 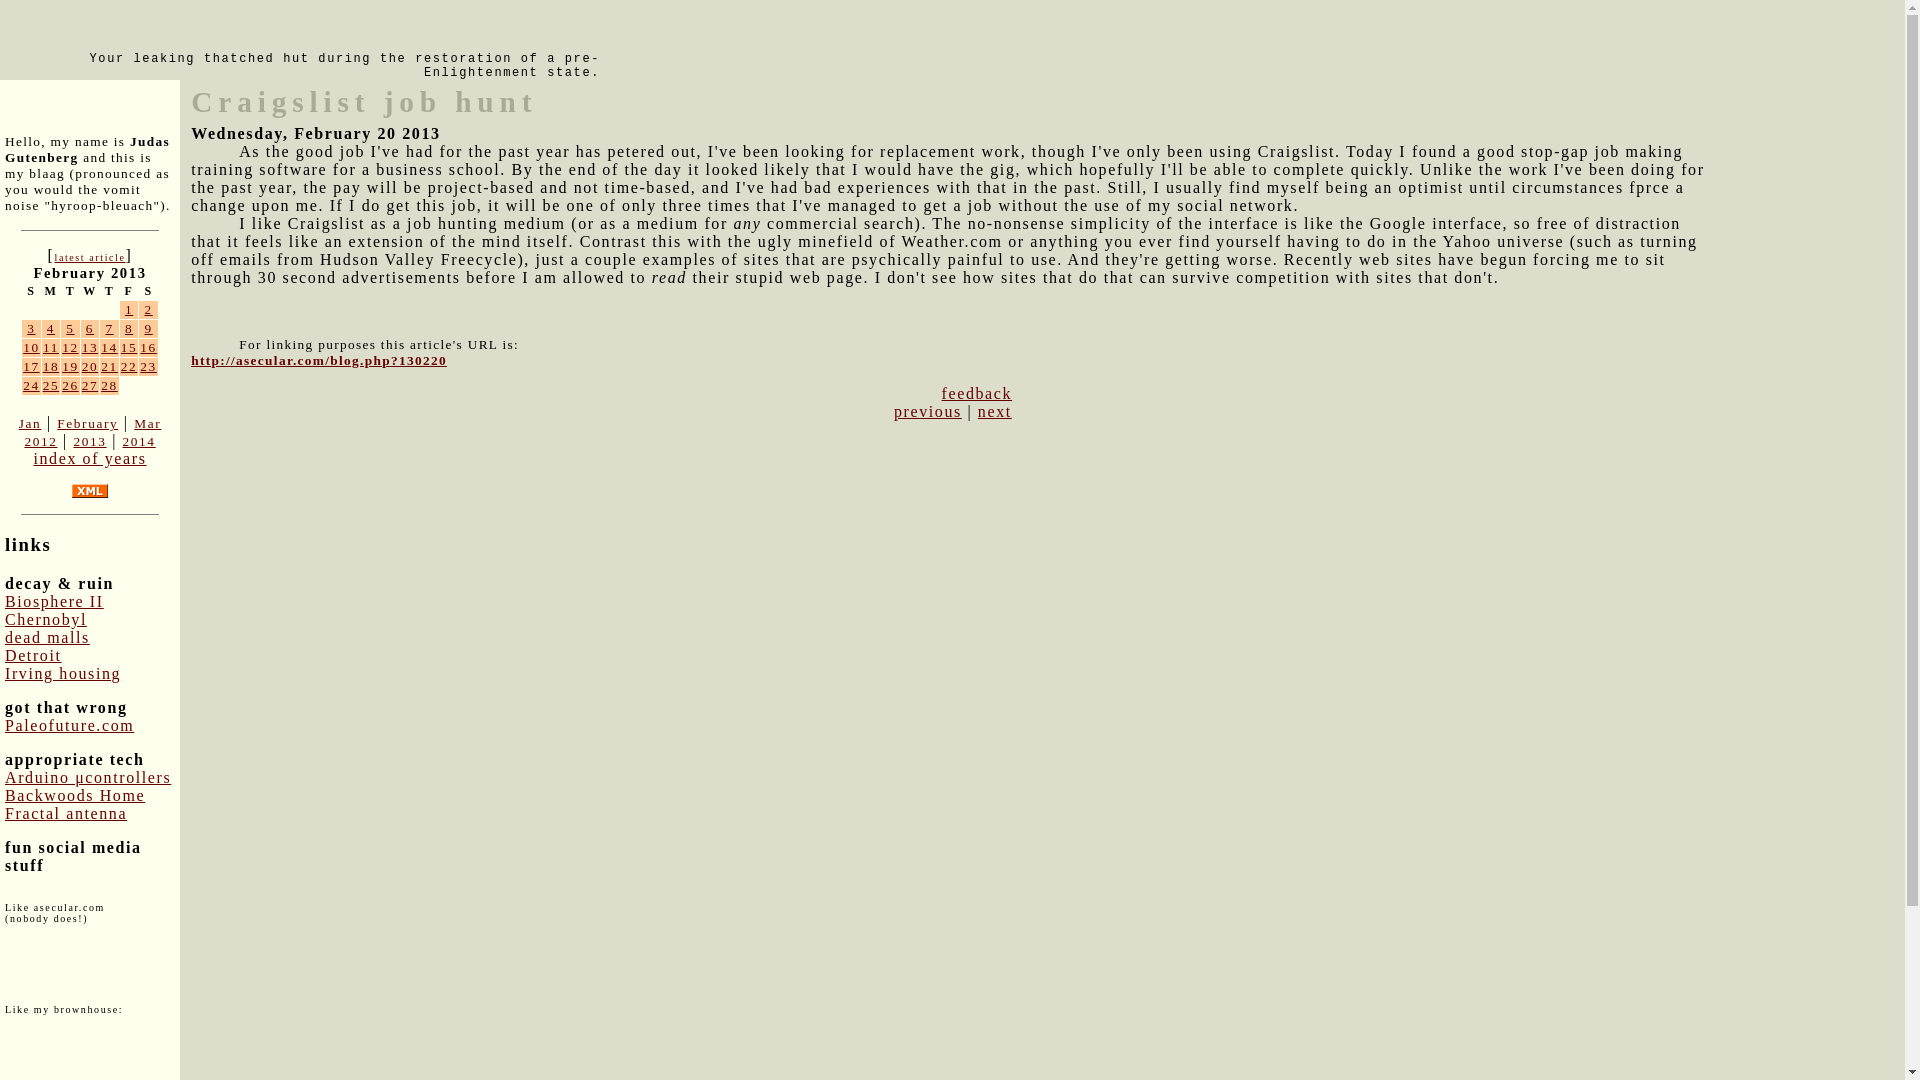 I want to click on 21, so click(x=109, y=366).